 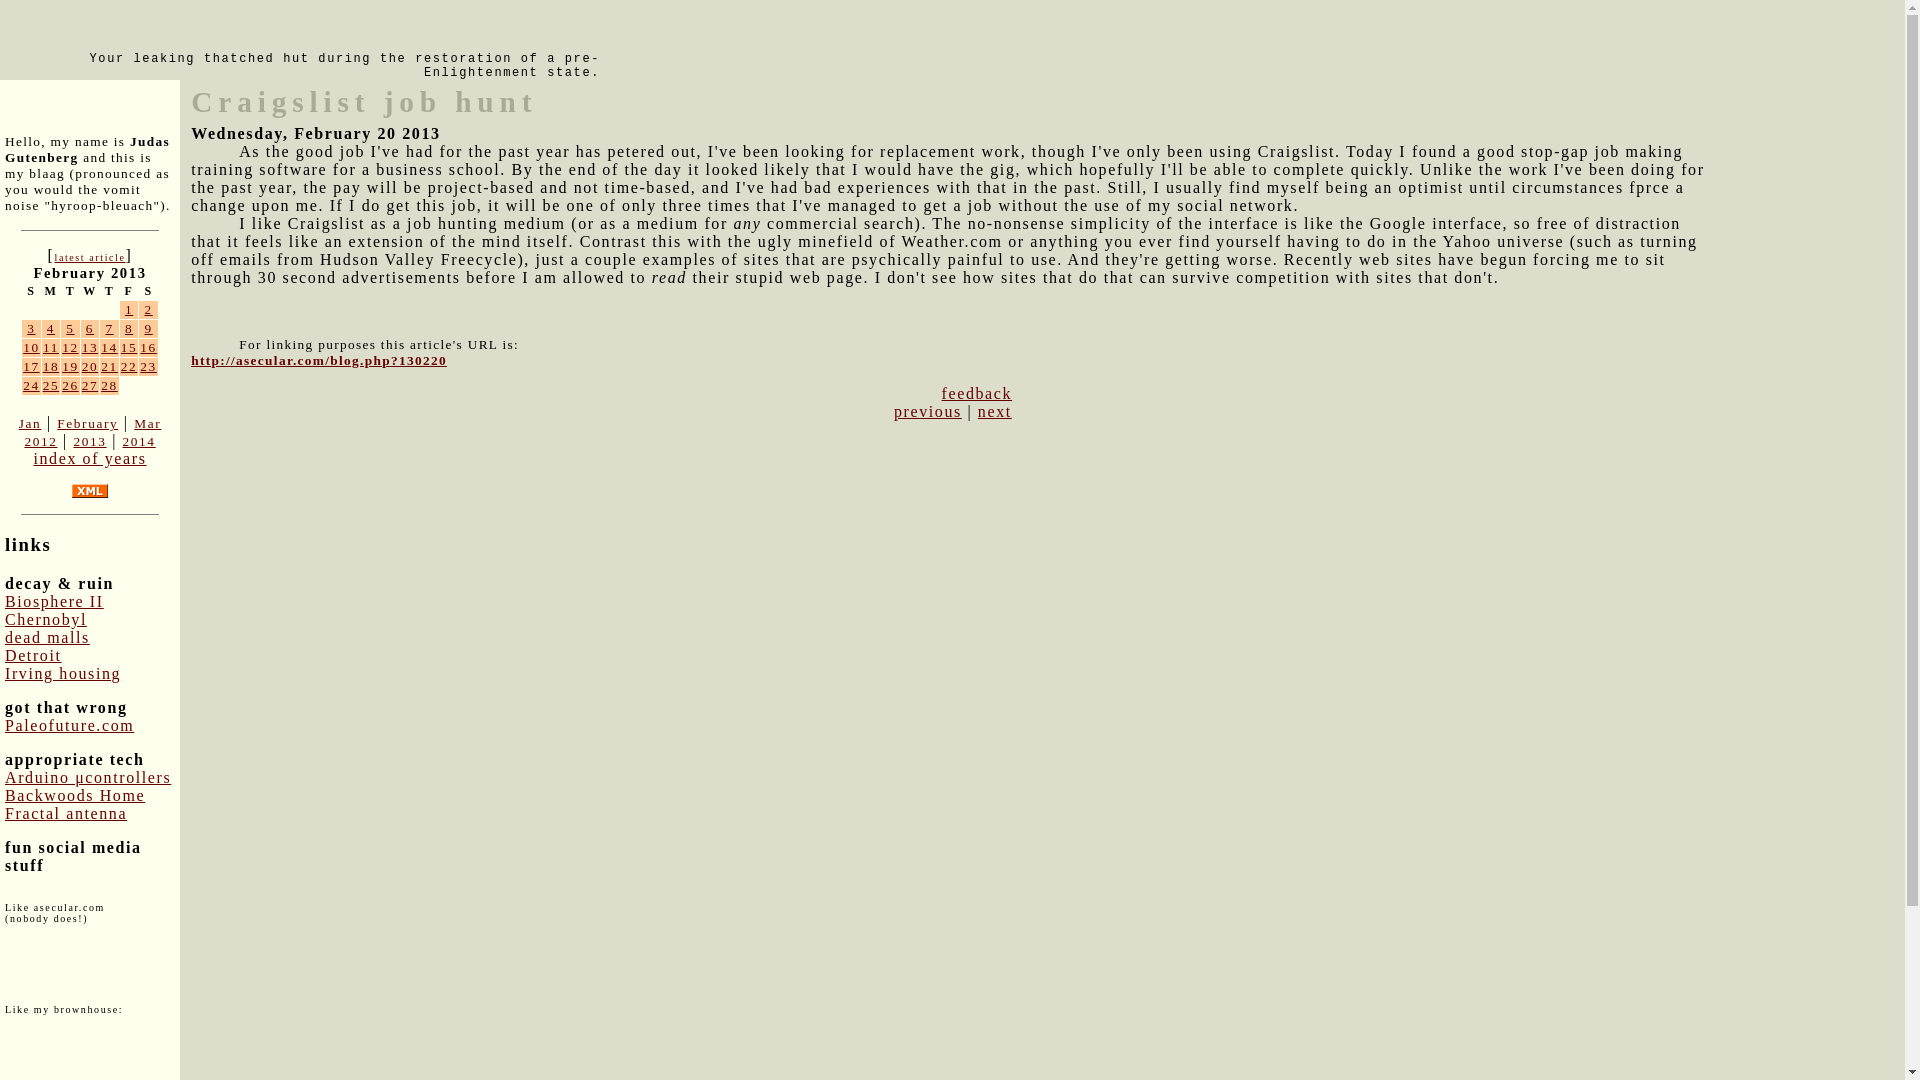 I want to click on 21, so click(x=109, y=366).